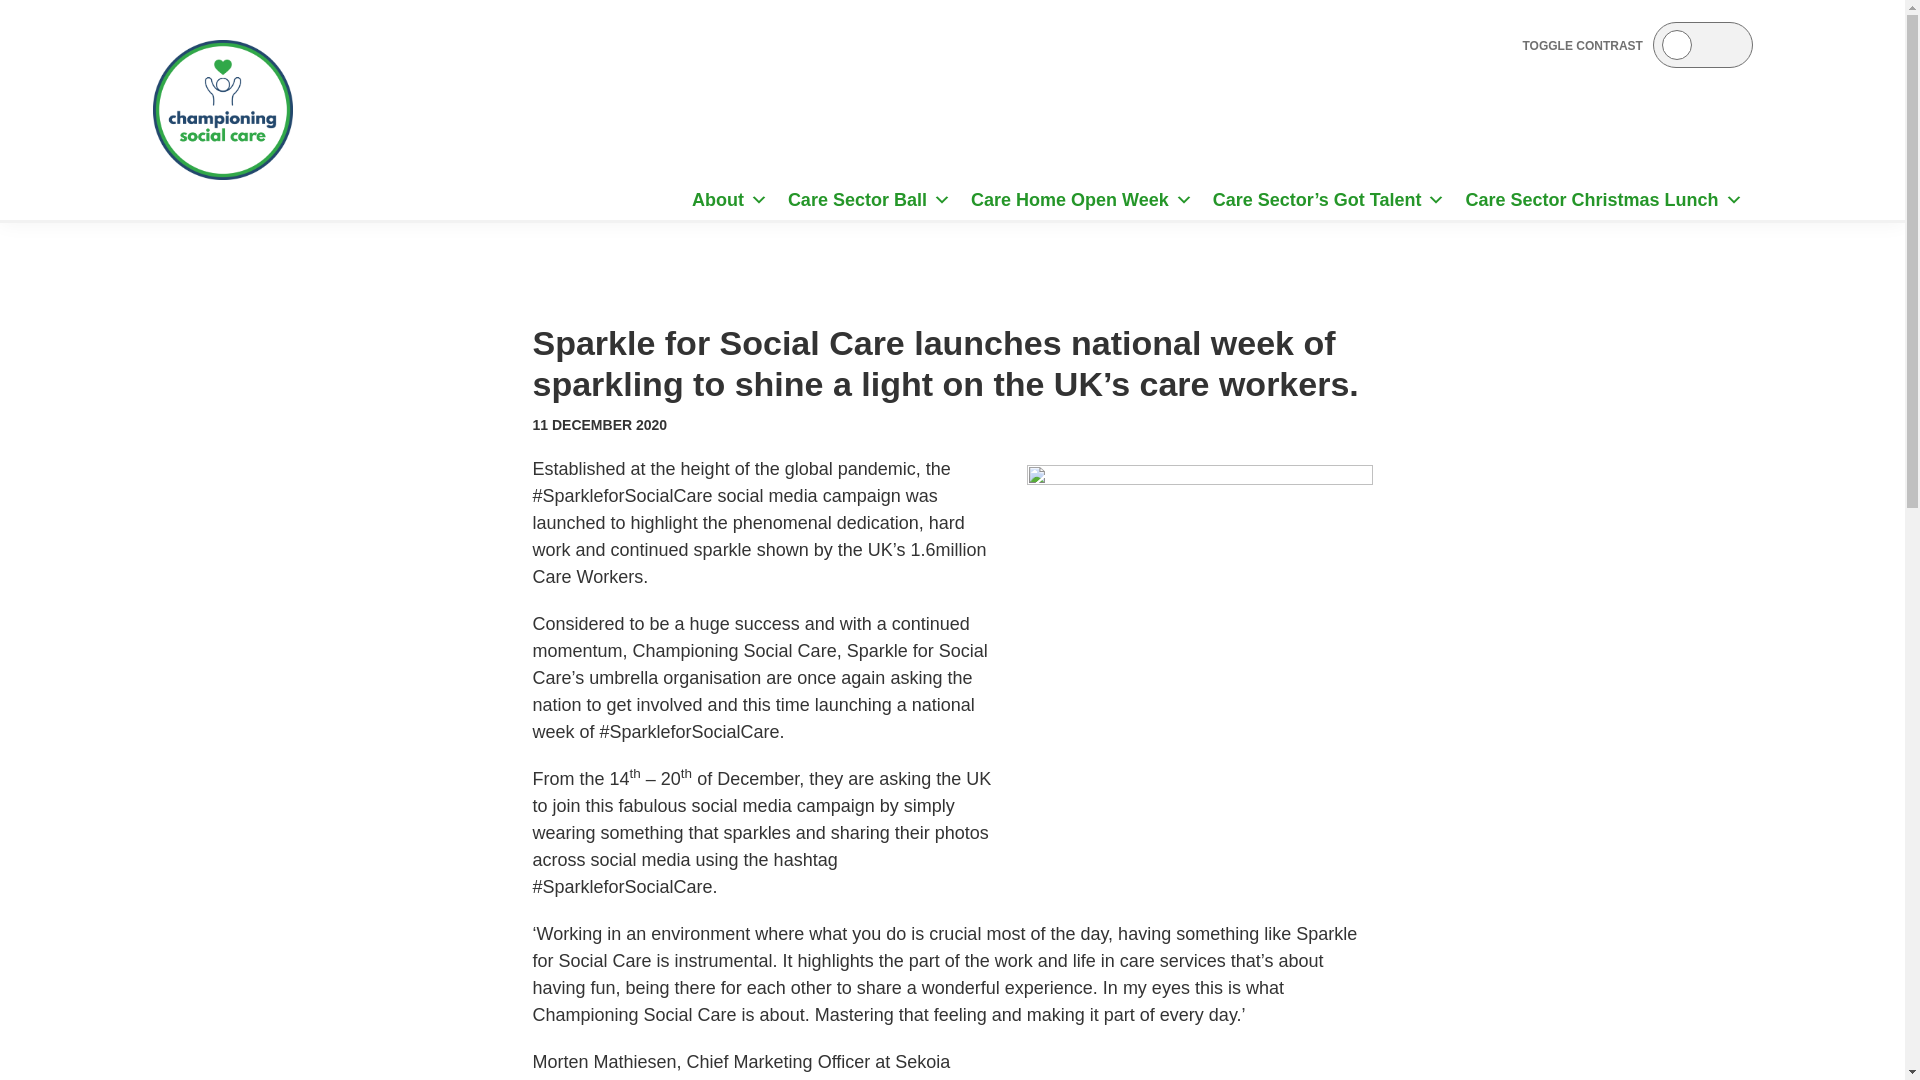  Describe the element at coordinates (1082, 200) in the screenshot. I see `Care Home Open Week` at that location.